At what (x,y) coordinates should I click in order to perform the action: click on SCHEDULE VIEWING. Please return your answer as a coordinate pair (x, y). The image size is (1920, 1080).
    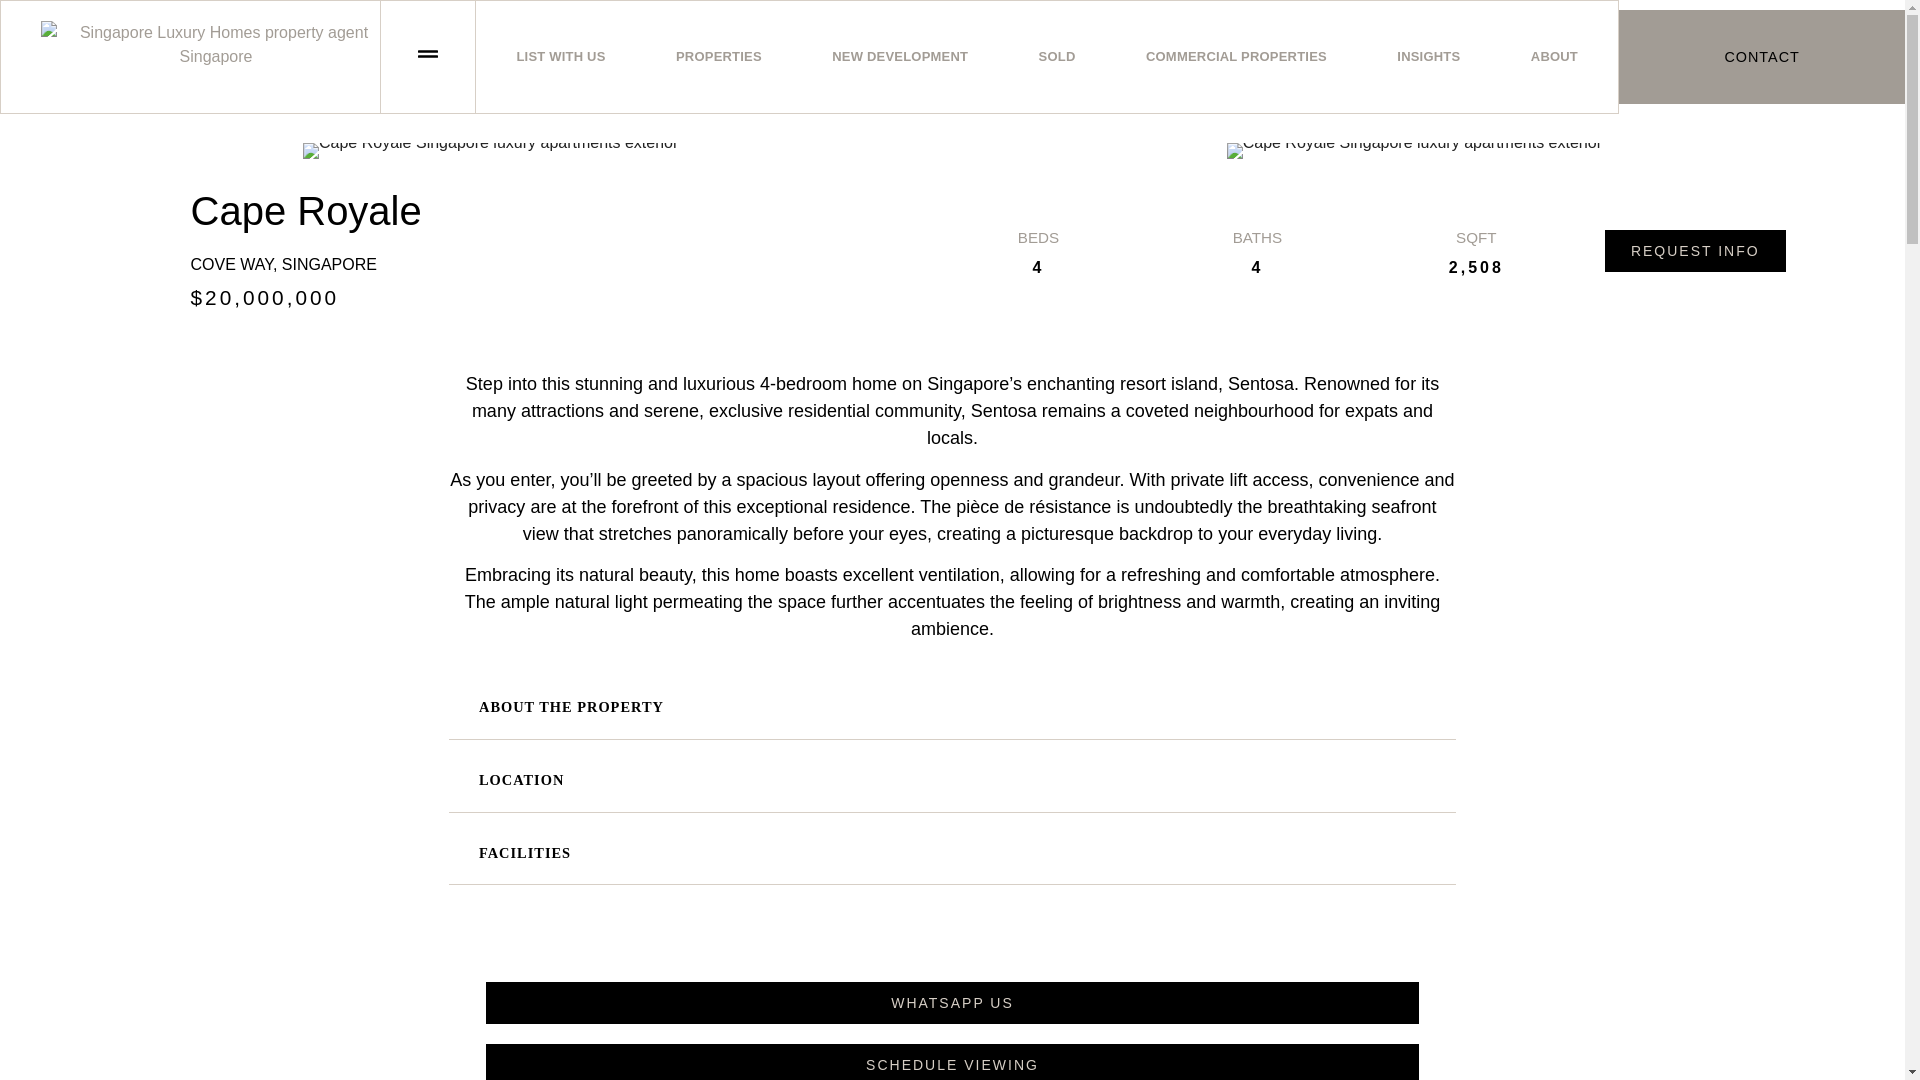
    Looking at the image, I should click on (952, 1062).